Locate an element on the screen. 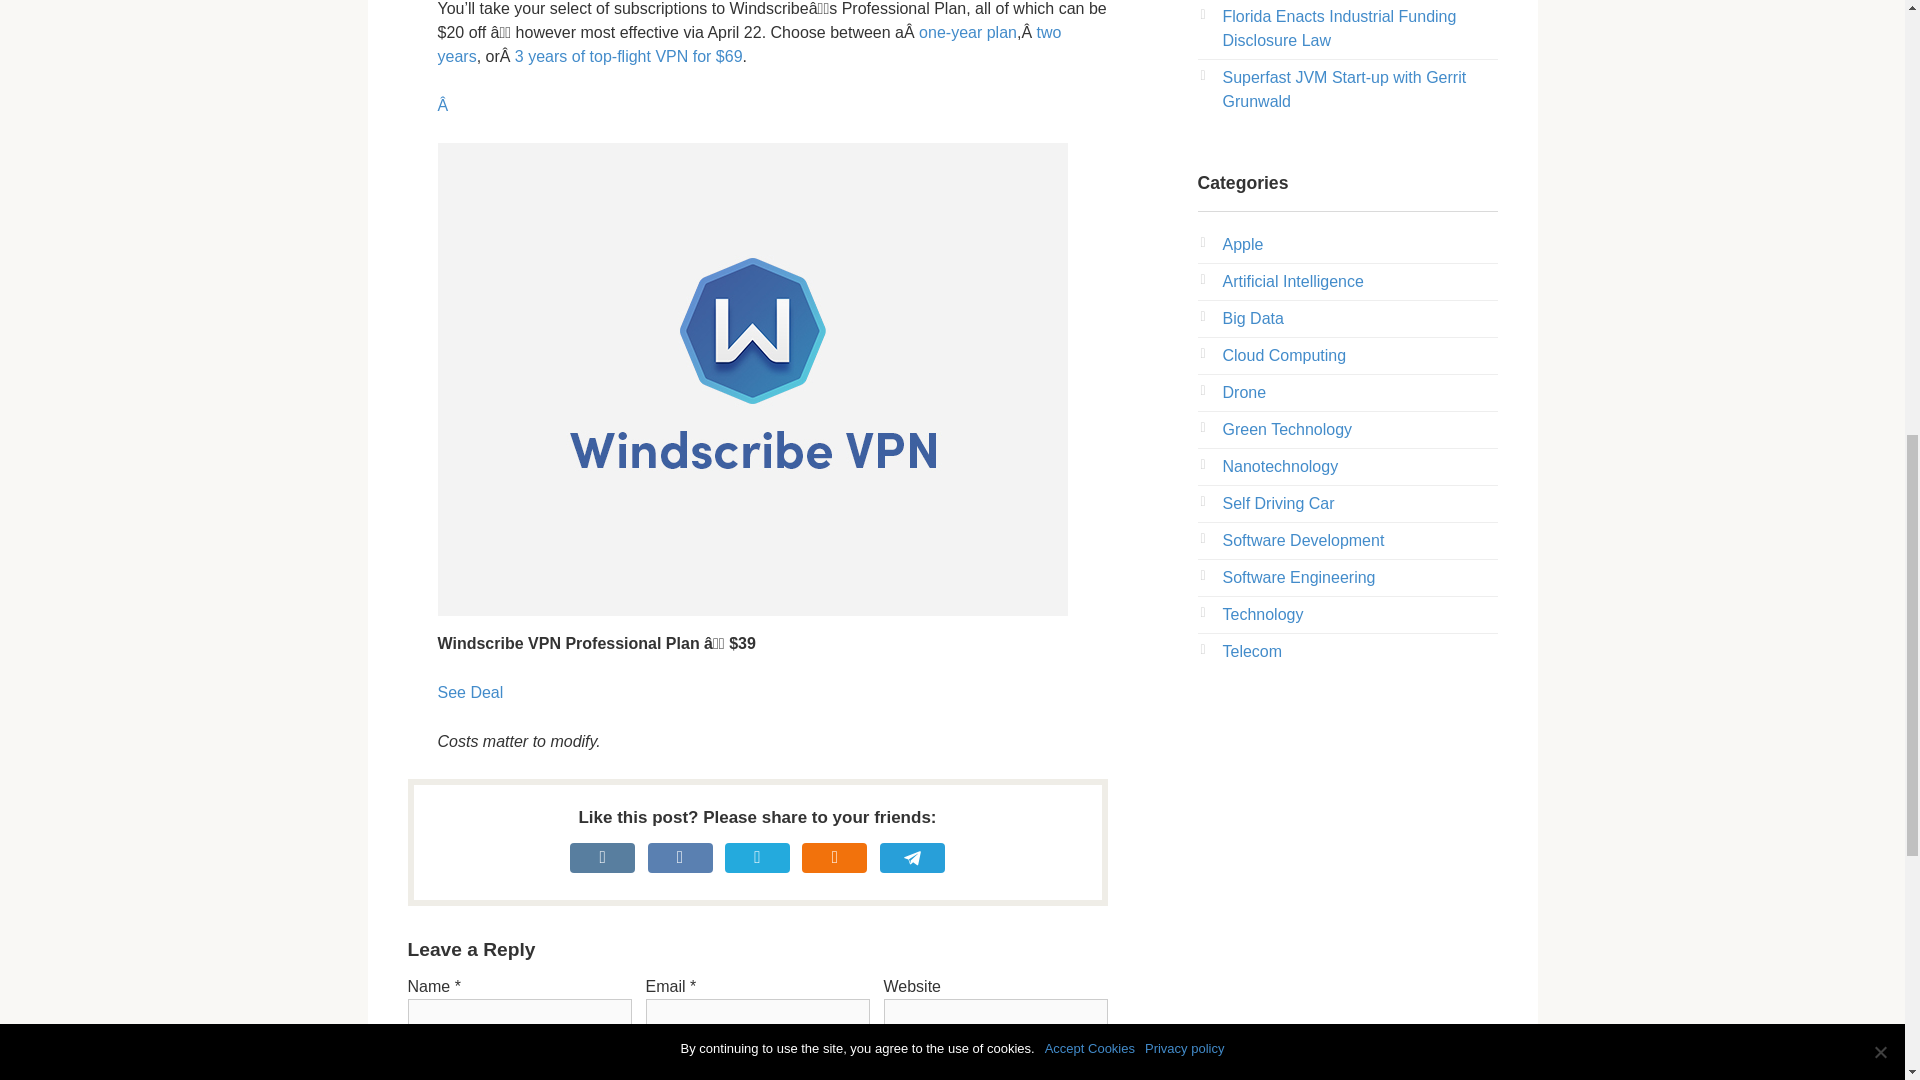 This screenshot has width=1920, height=1080. Green Technology is located at coordinates (1286, 430).